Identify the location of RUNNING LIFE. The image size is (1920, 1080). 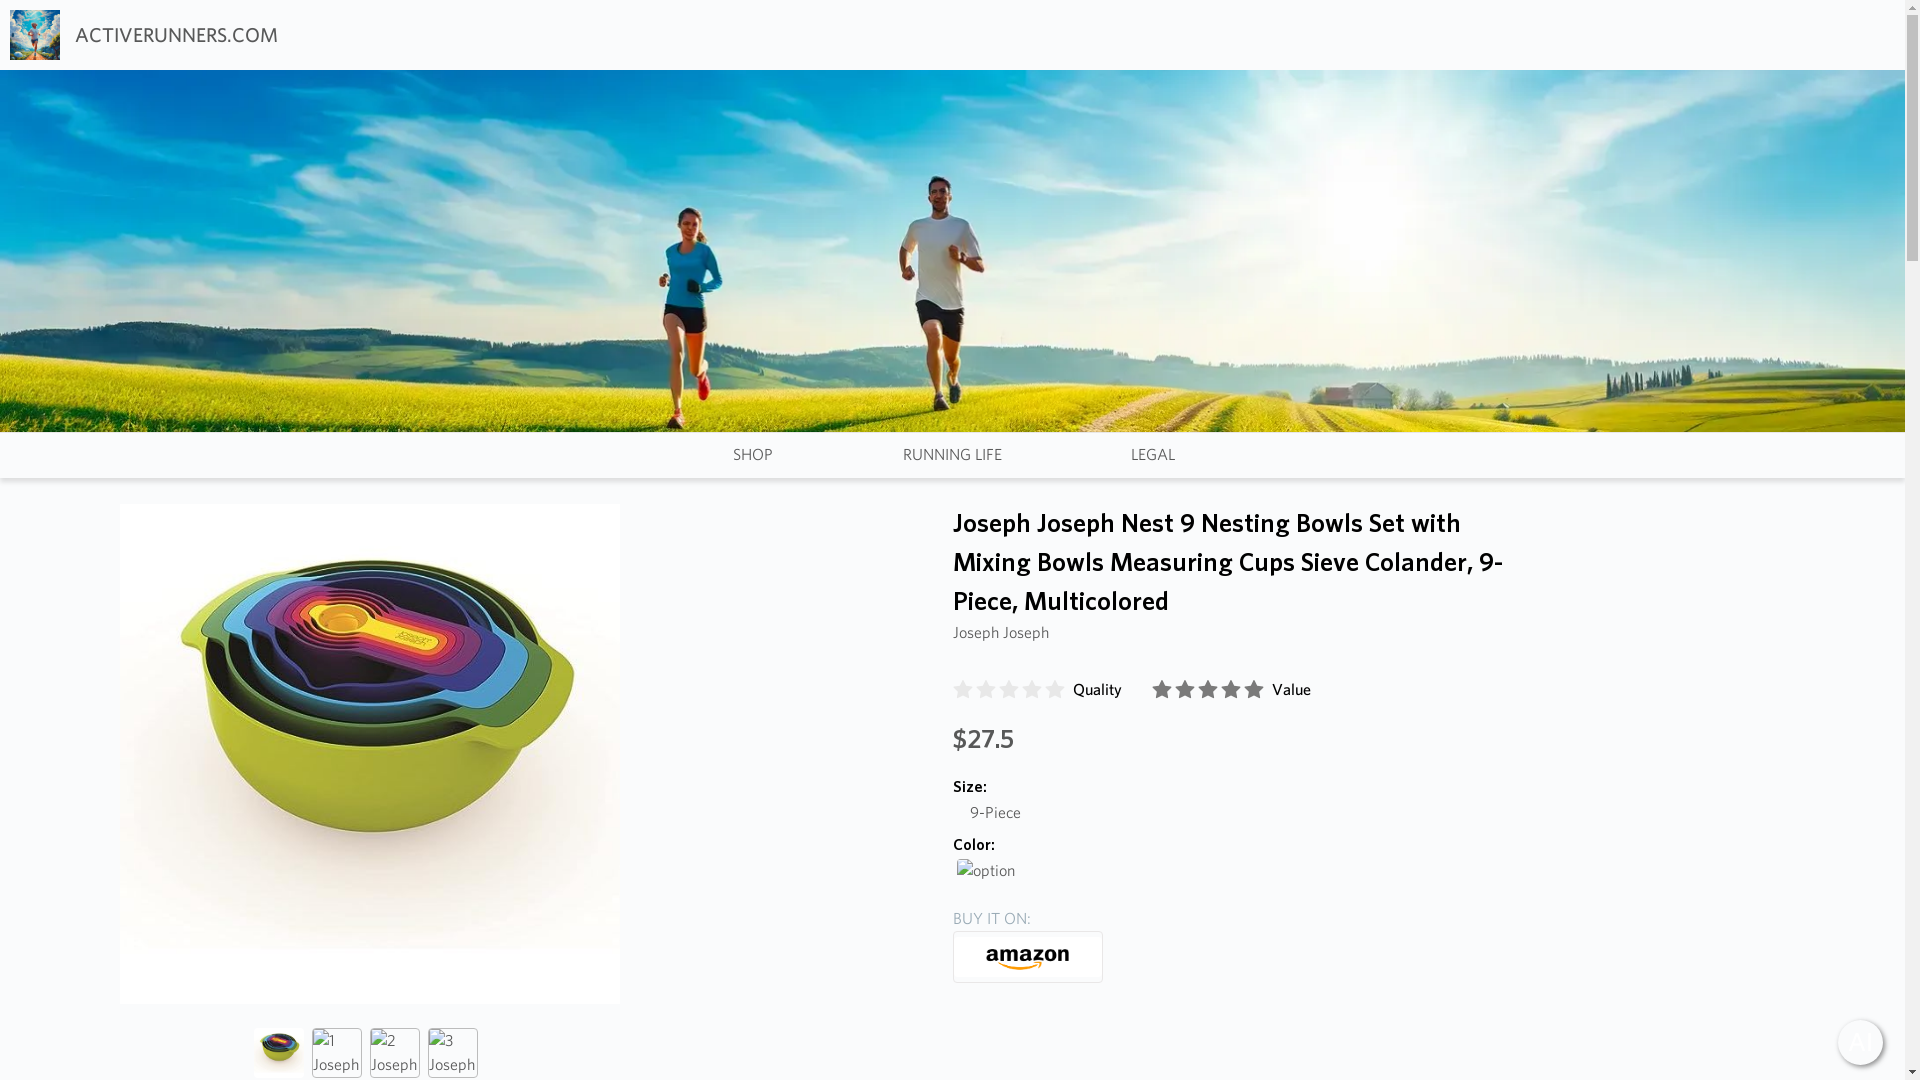
(952, 454).